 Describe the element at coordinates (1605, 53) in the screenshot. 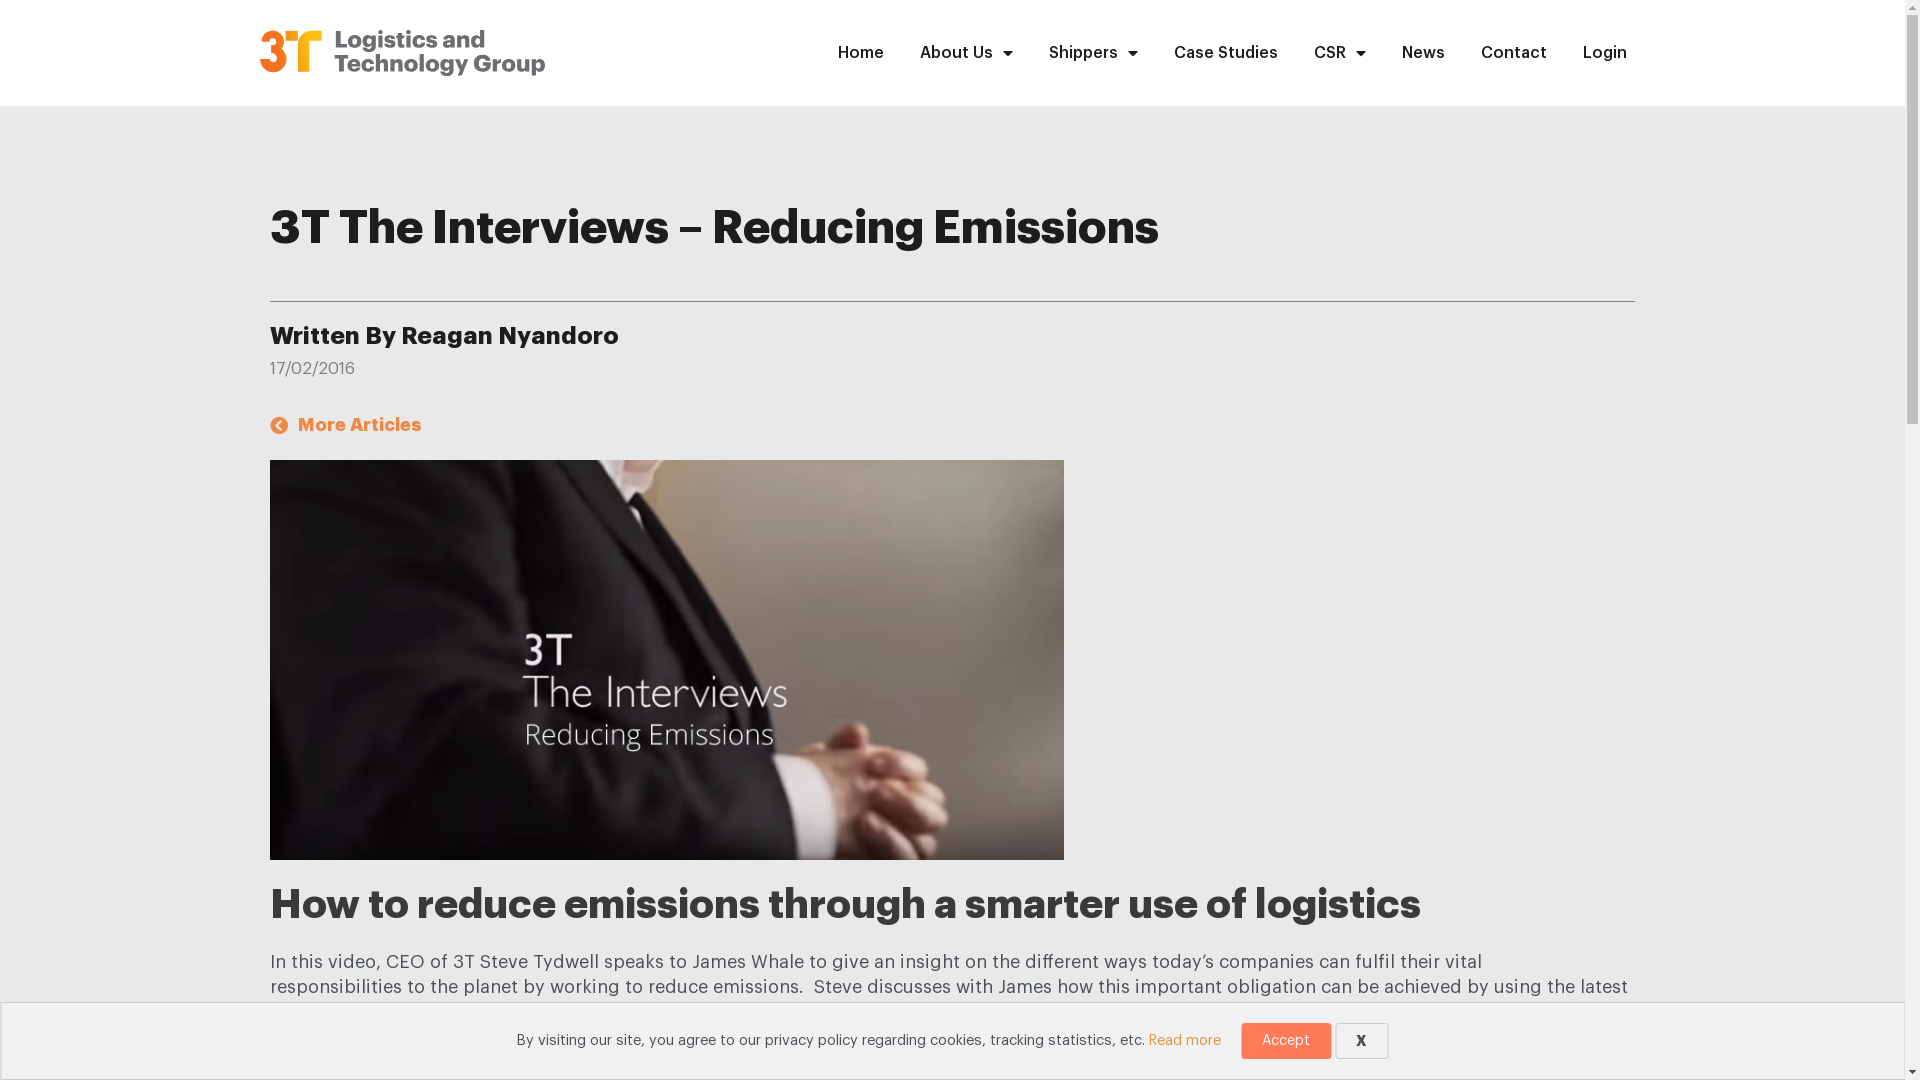

I see `Login` at that location.